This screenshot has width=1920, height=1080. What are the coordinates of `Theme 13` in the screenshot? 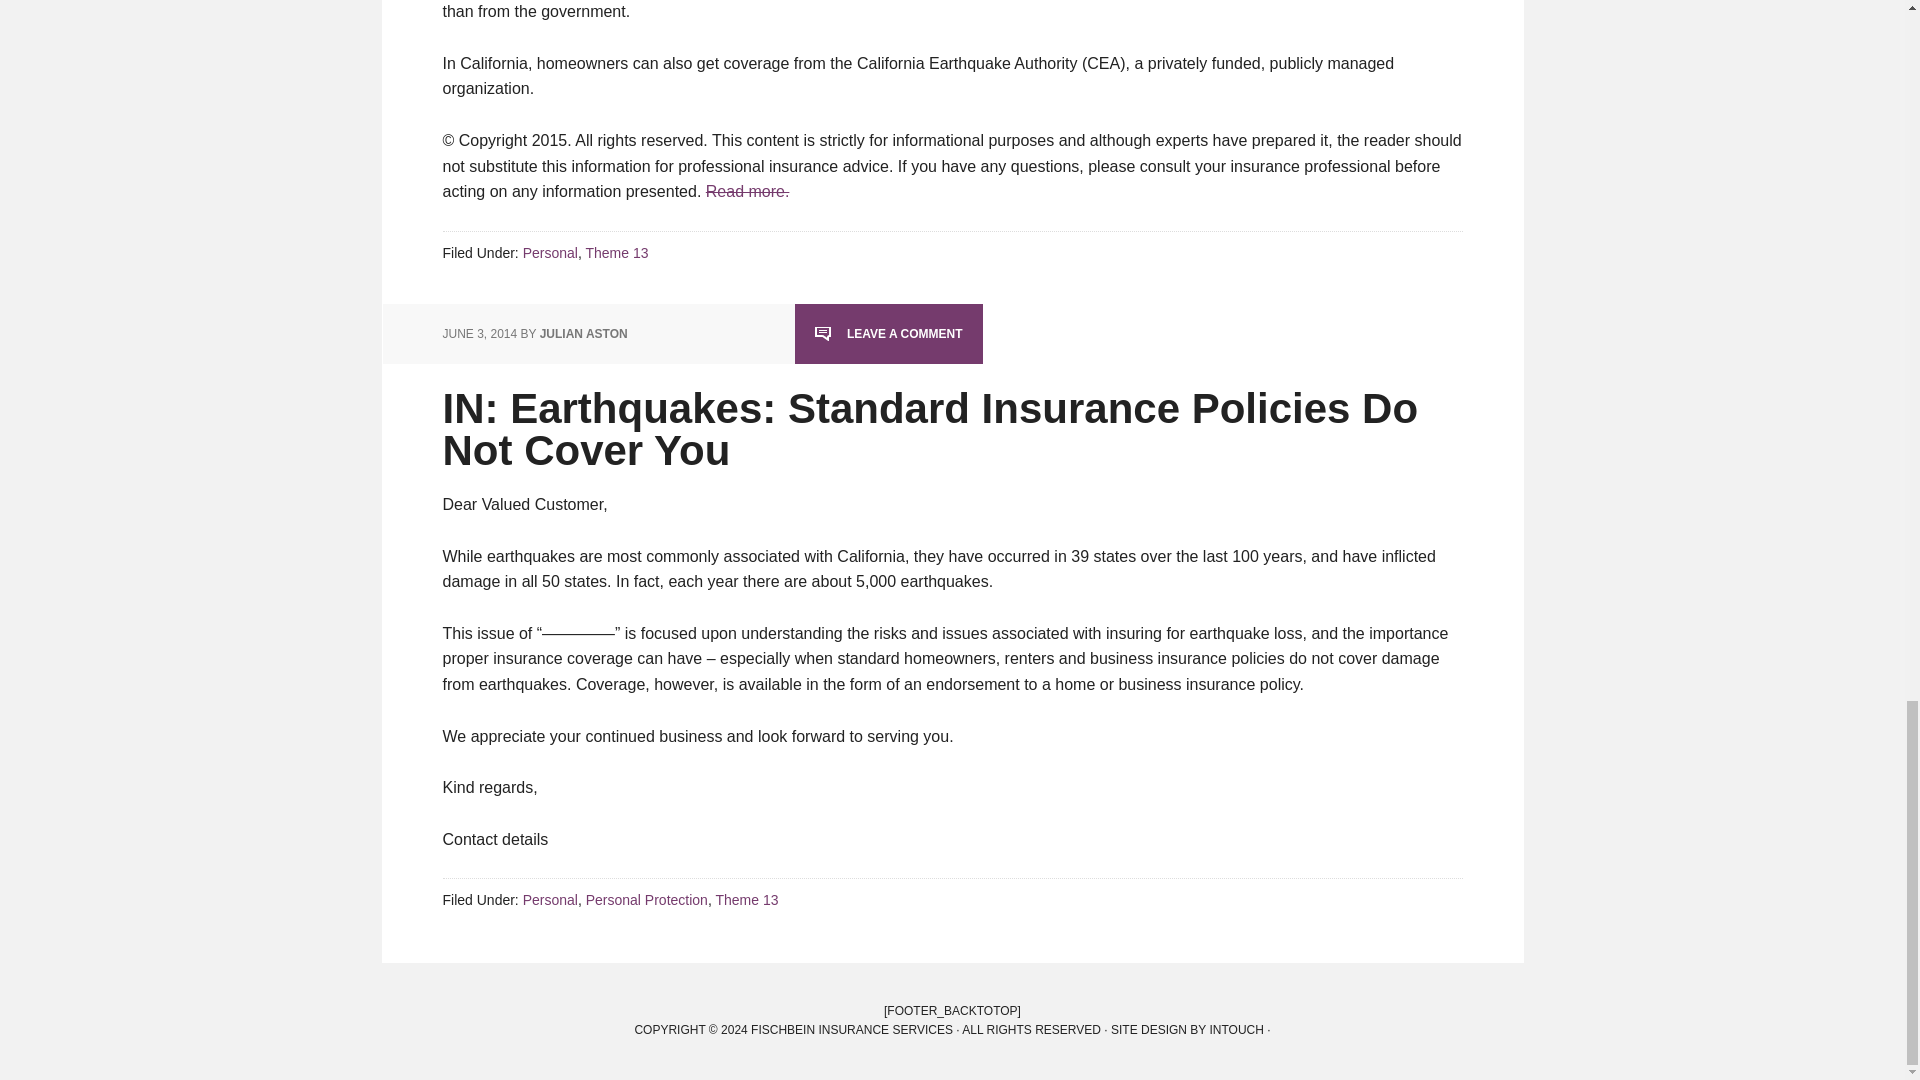 It's located at (616, 253).